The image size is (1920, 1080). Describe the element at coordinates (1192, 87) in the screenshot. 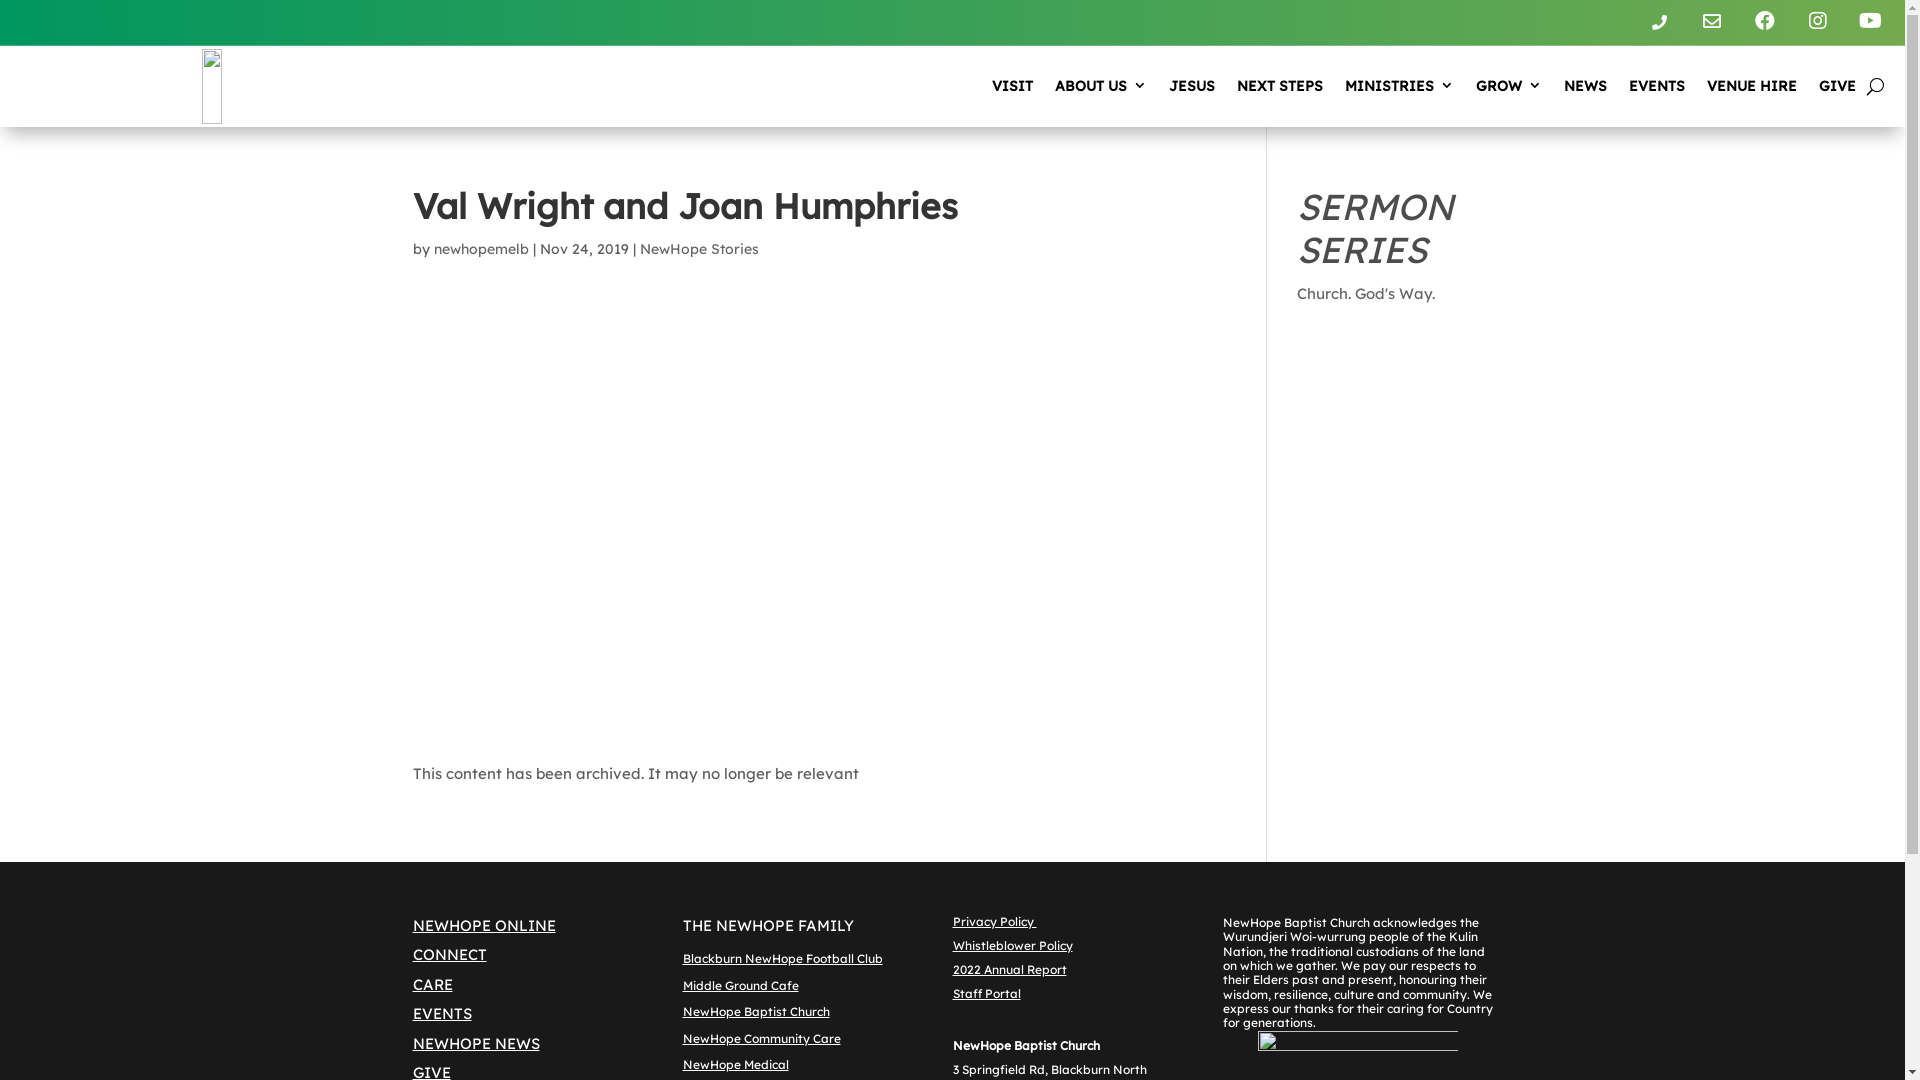

I see `JESUS` at that location.